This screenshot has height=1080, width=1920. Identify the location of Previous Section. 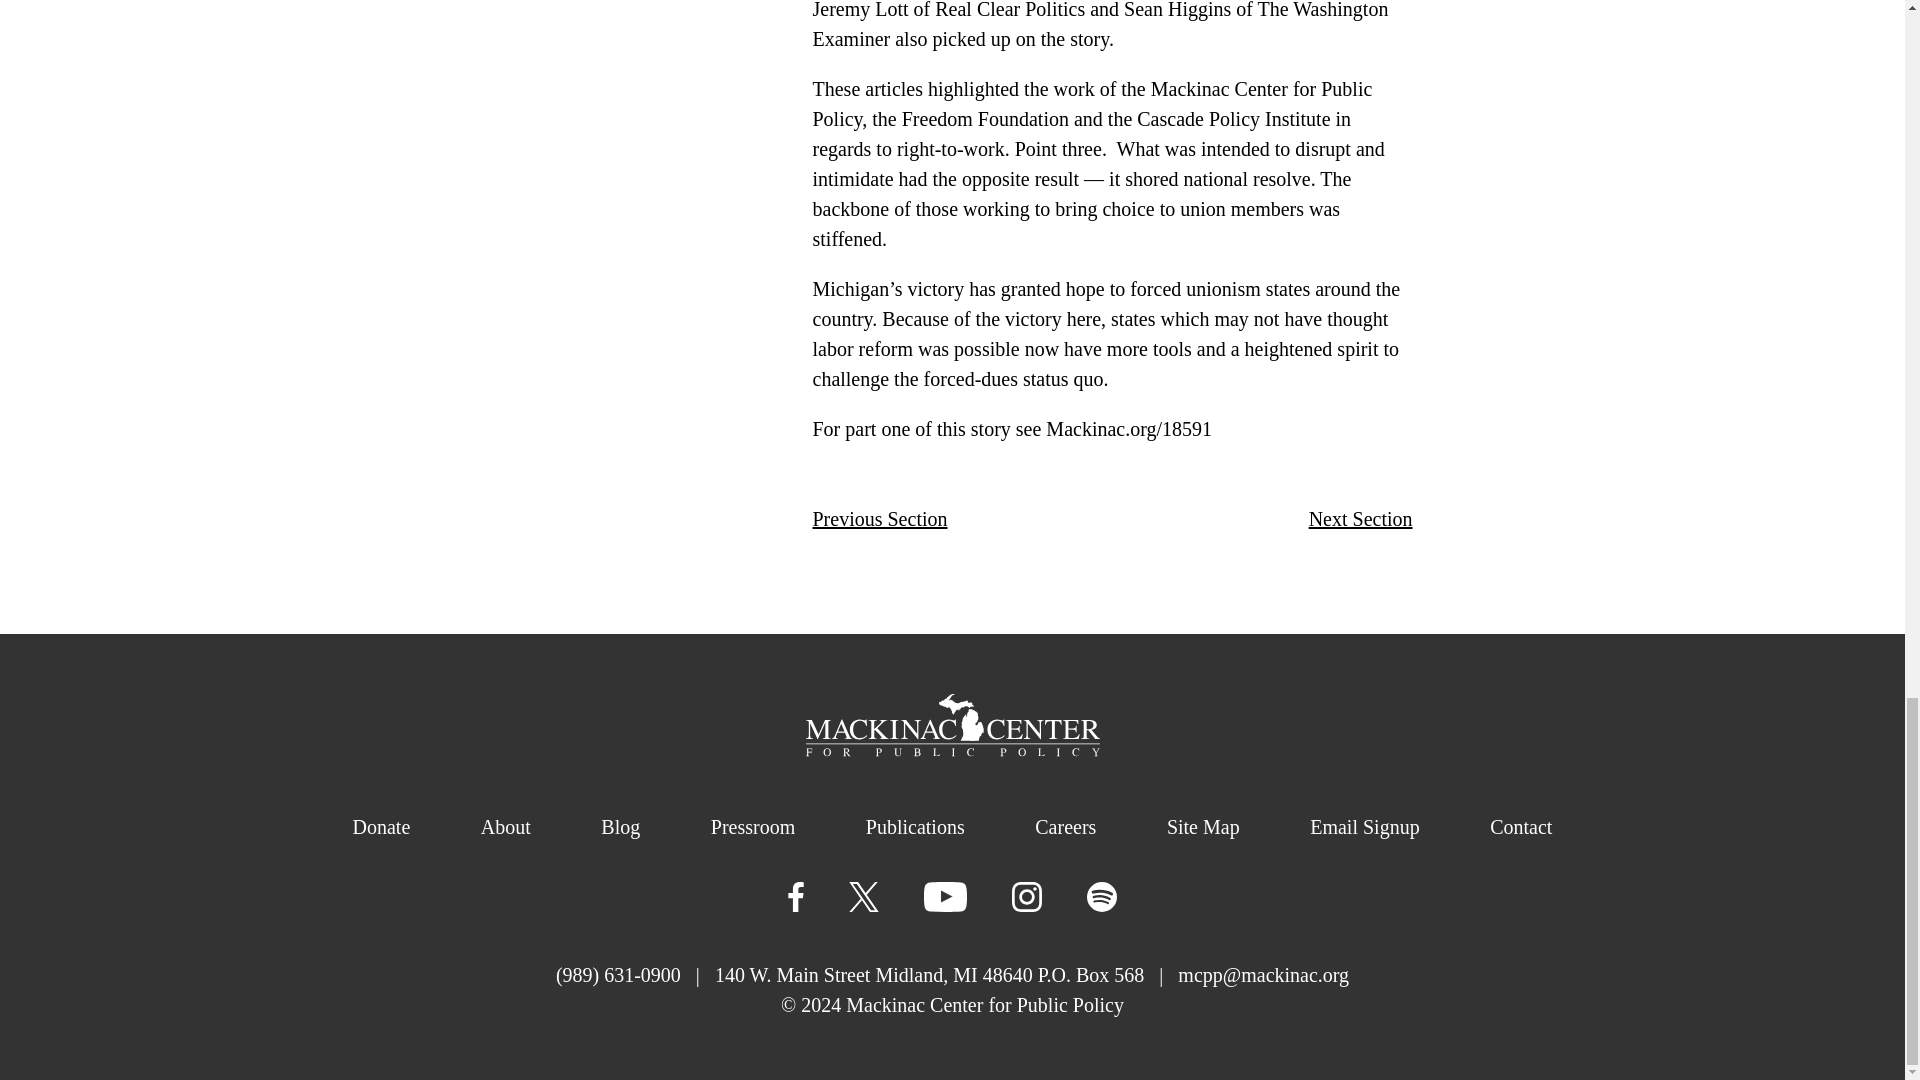
(879, 518).